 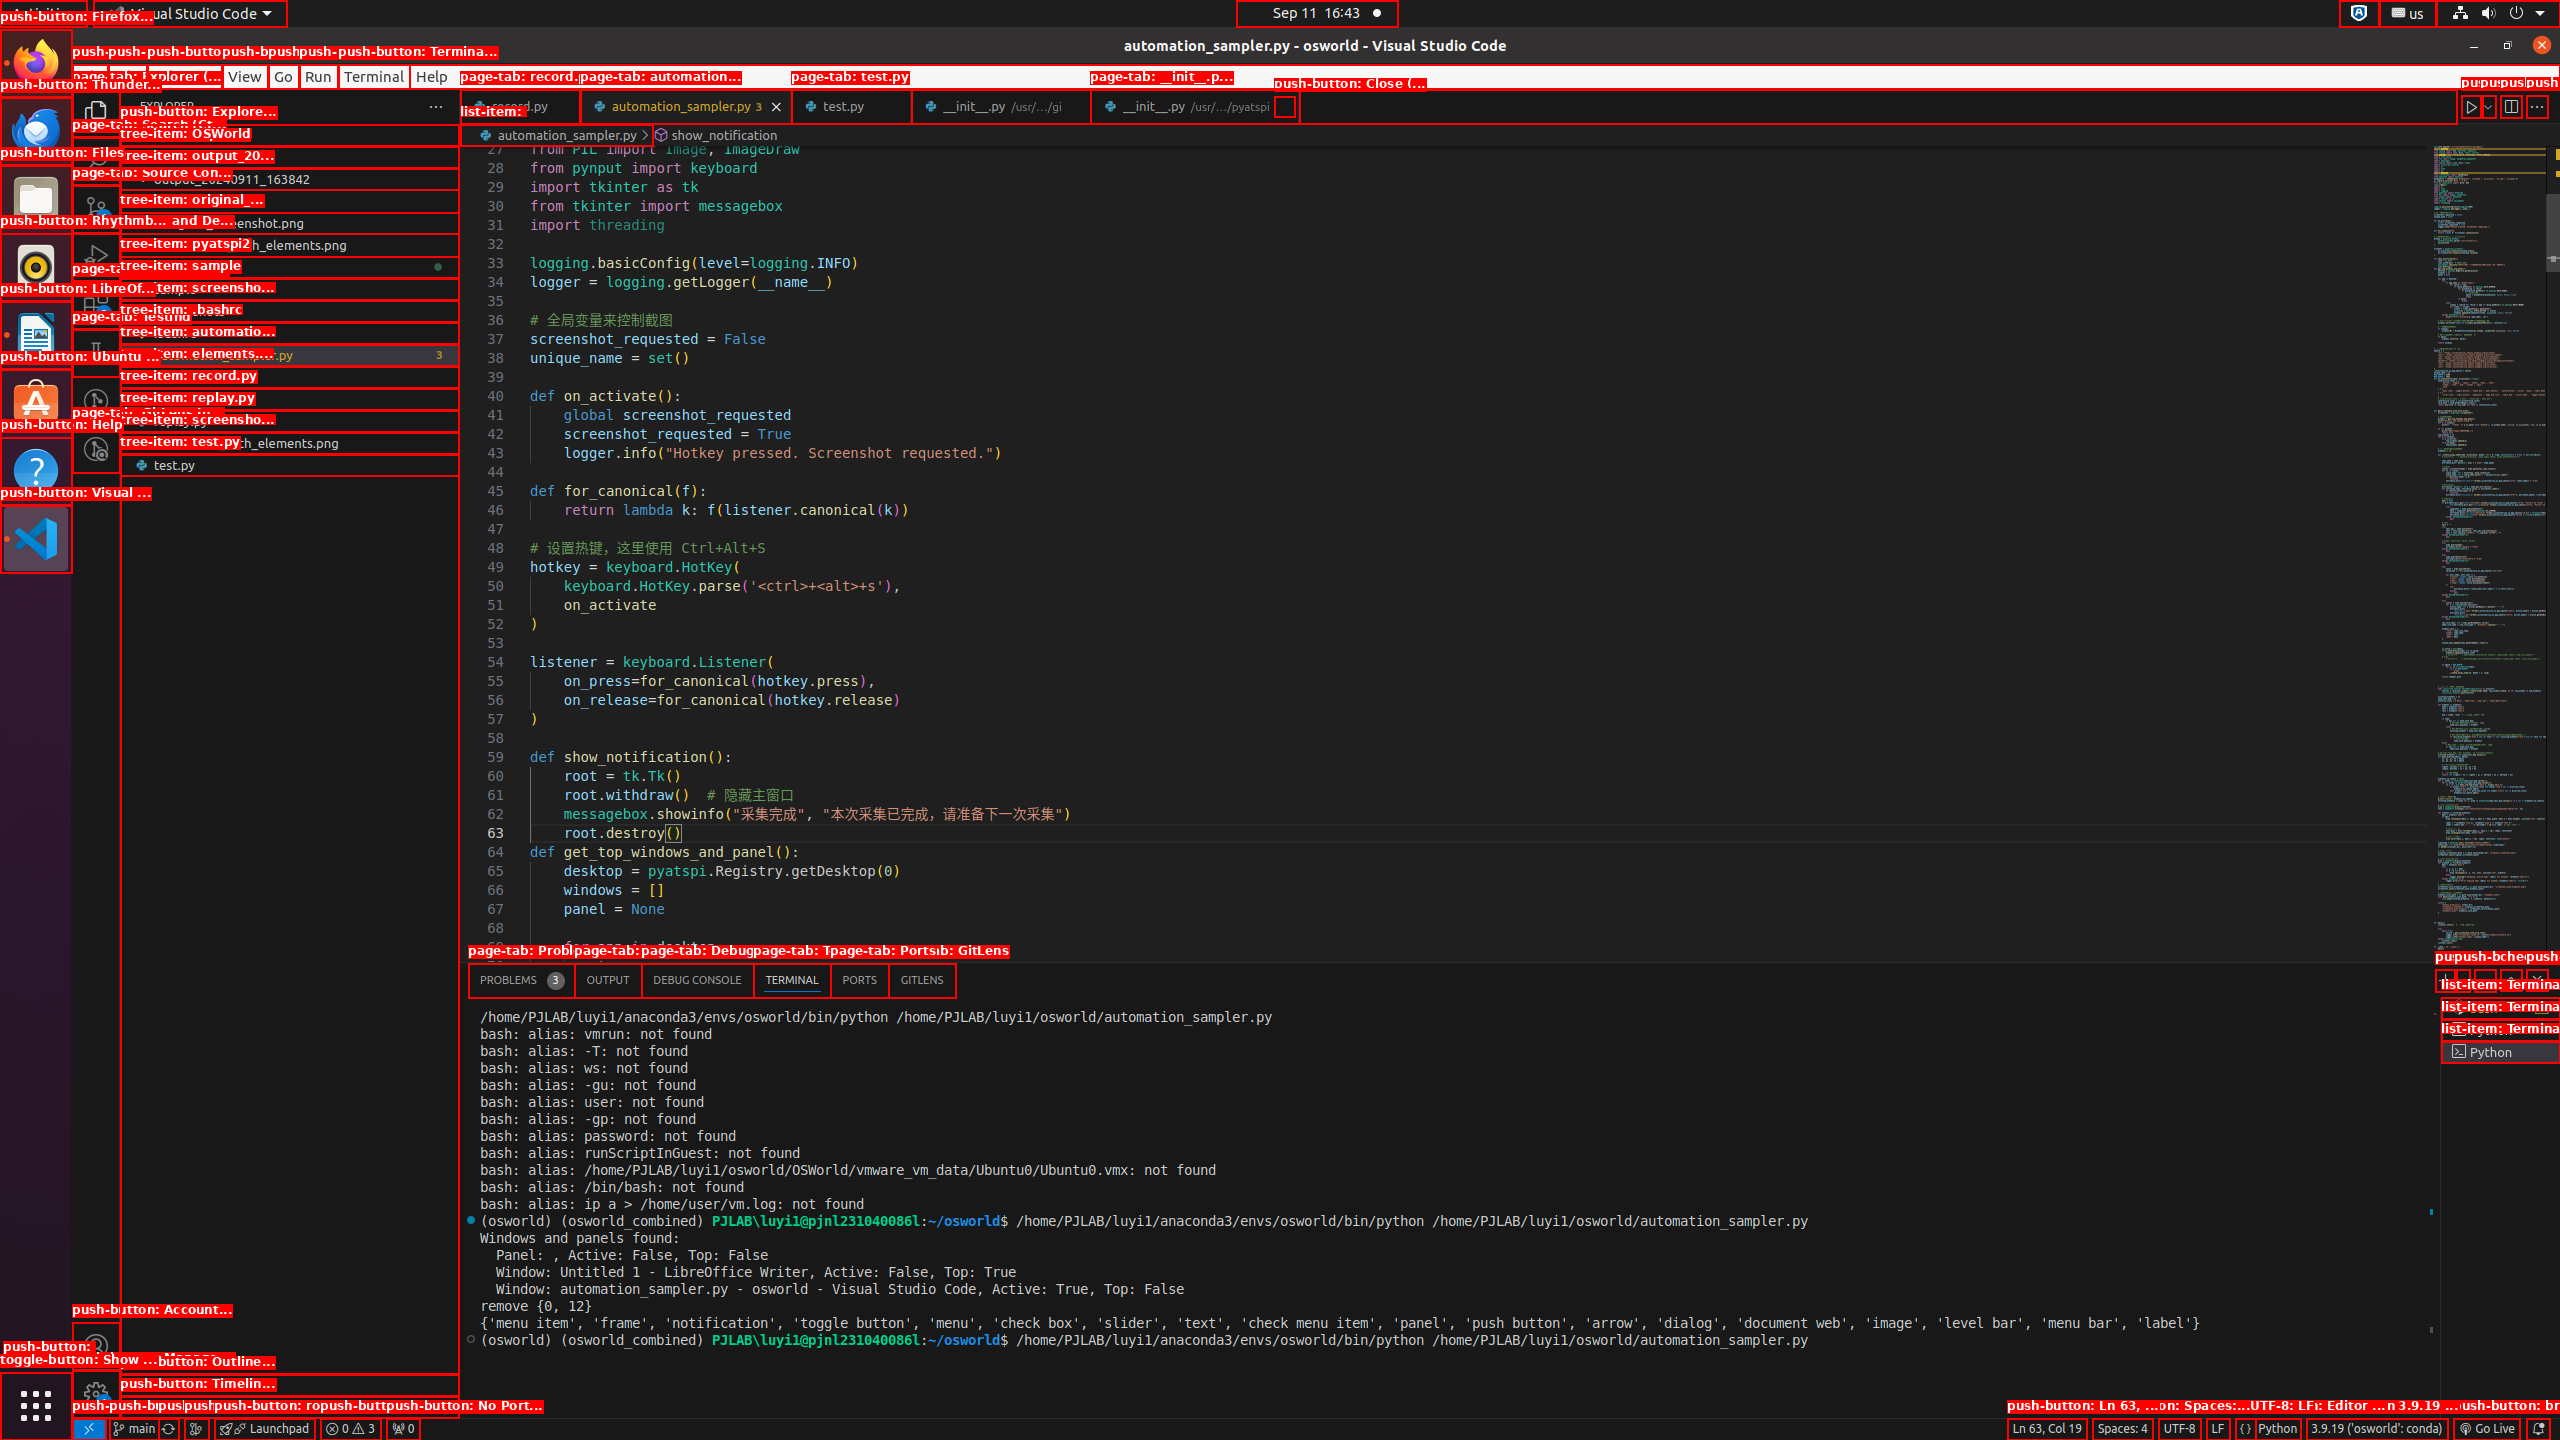 I want to click on automation_sampler.py, so click(x=686, y=106).